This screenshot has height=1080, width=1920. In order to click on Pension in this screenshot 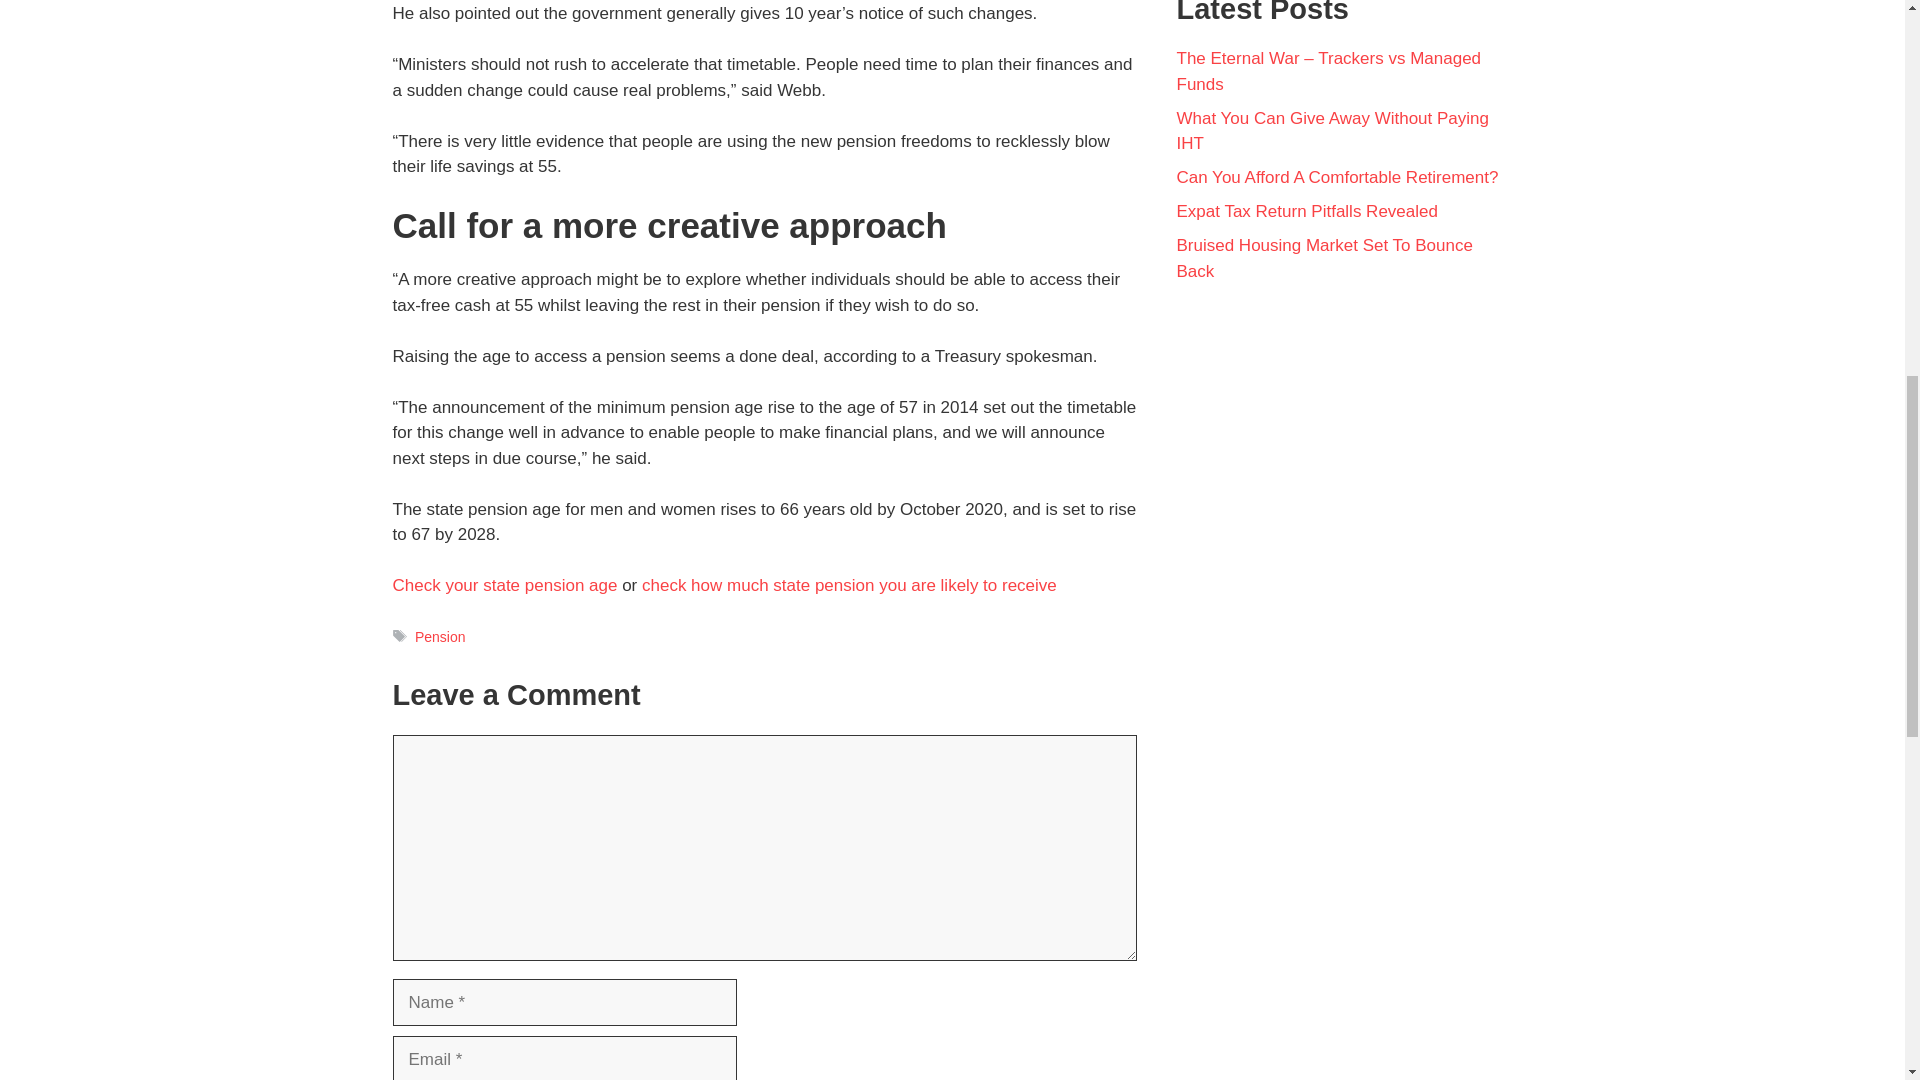, I will do `click(440, 636)`.